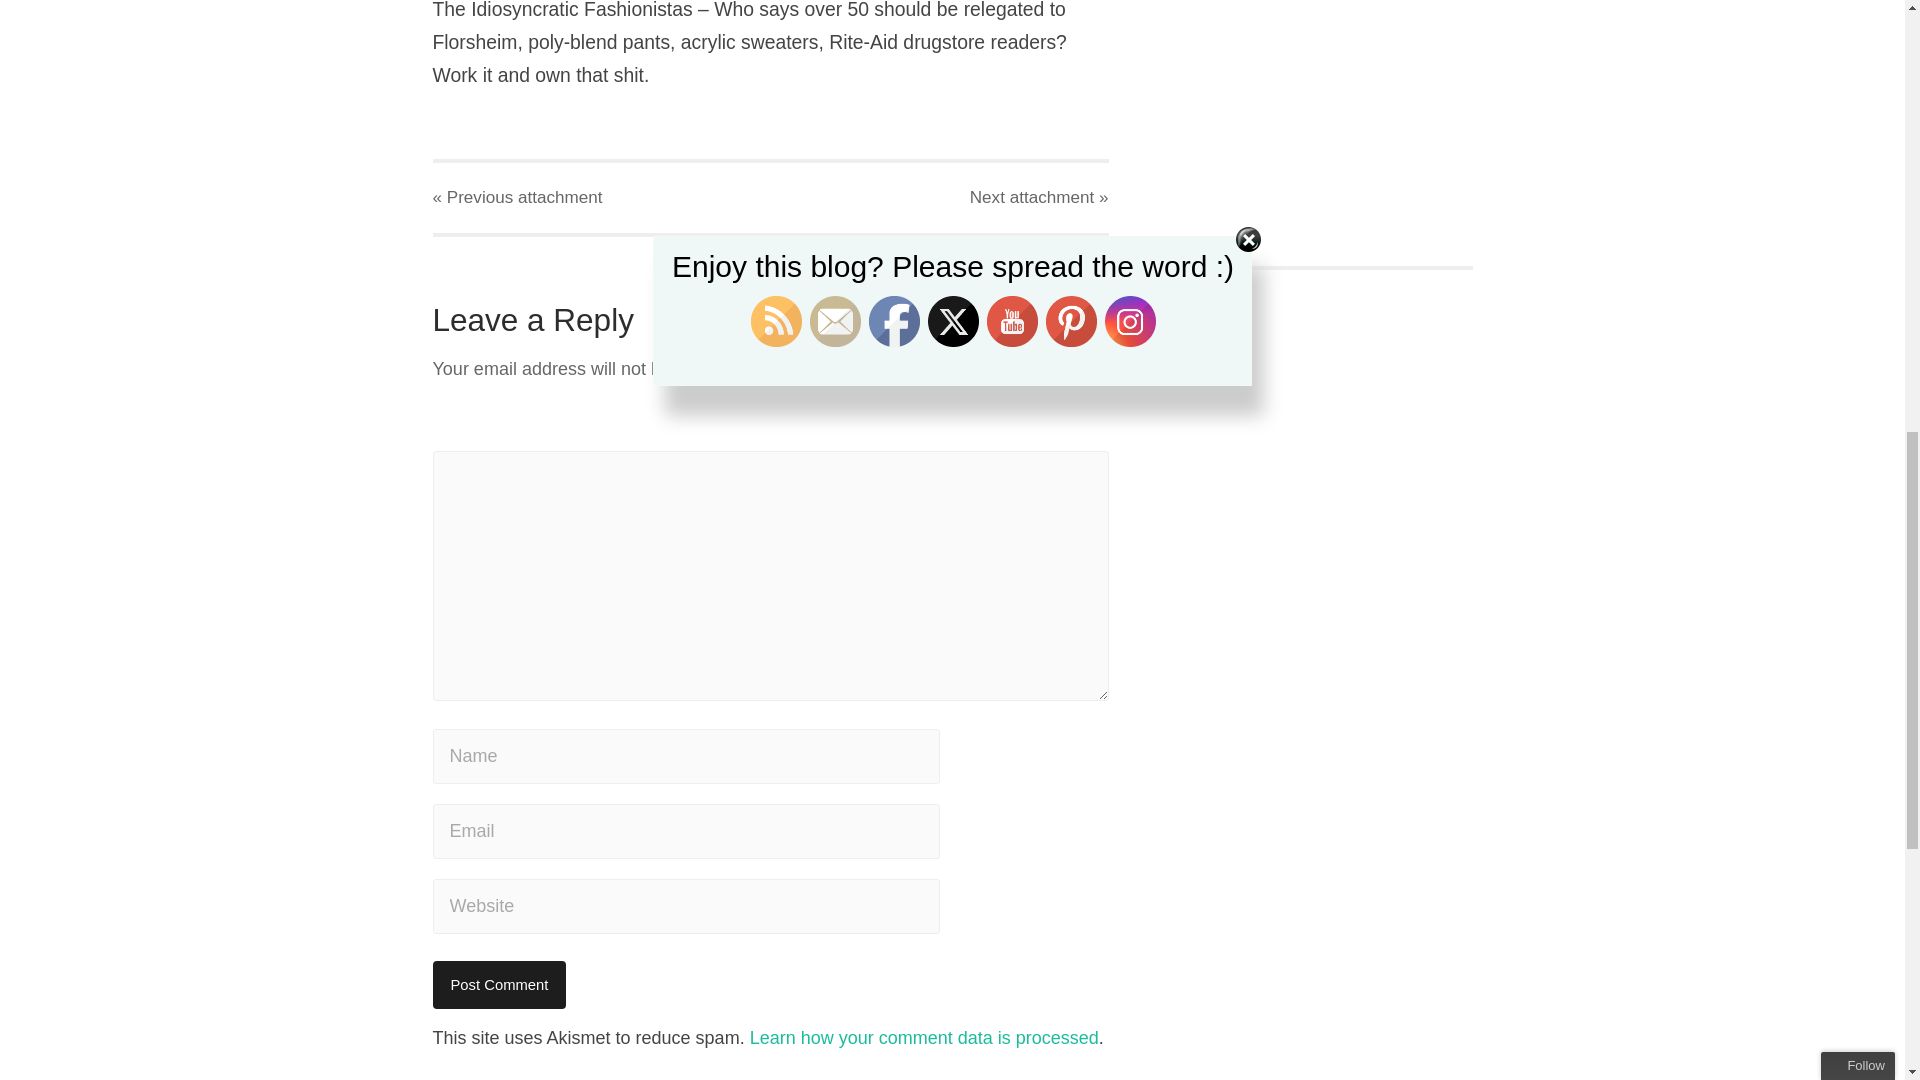 This screenshot has height=1080, width=1920. What do you see at coordinates (499, 984) in the screenshot?
I see `Post Comment` at bounding box center [499, 984].